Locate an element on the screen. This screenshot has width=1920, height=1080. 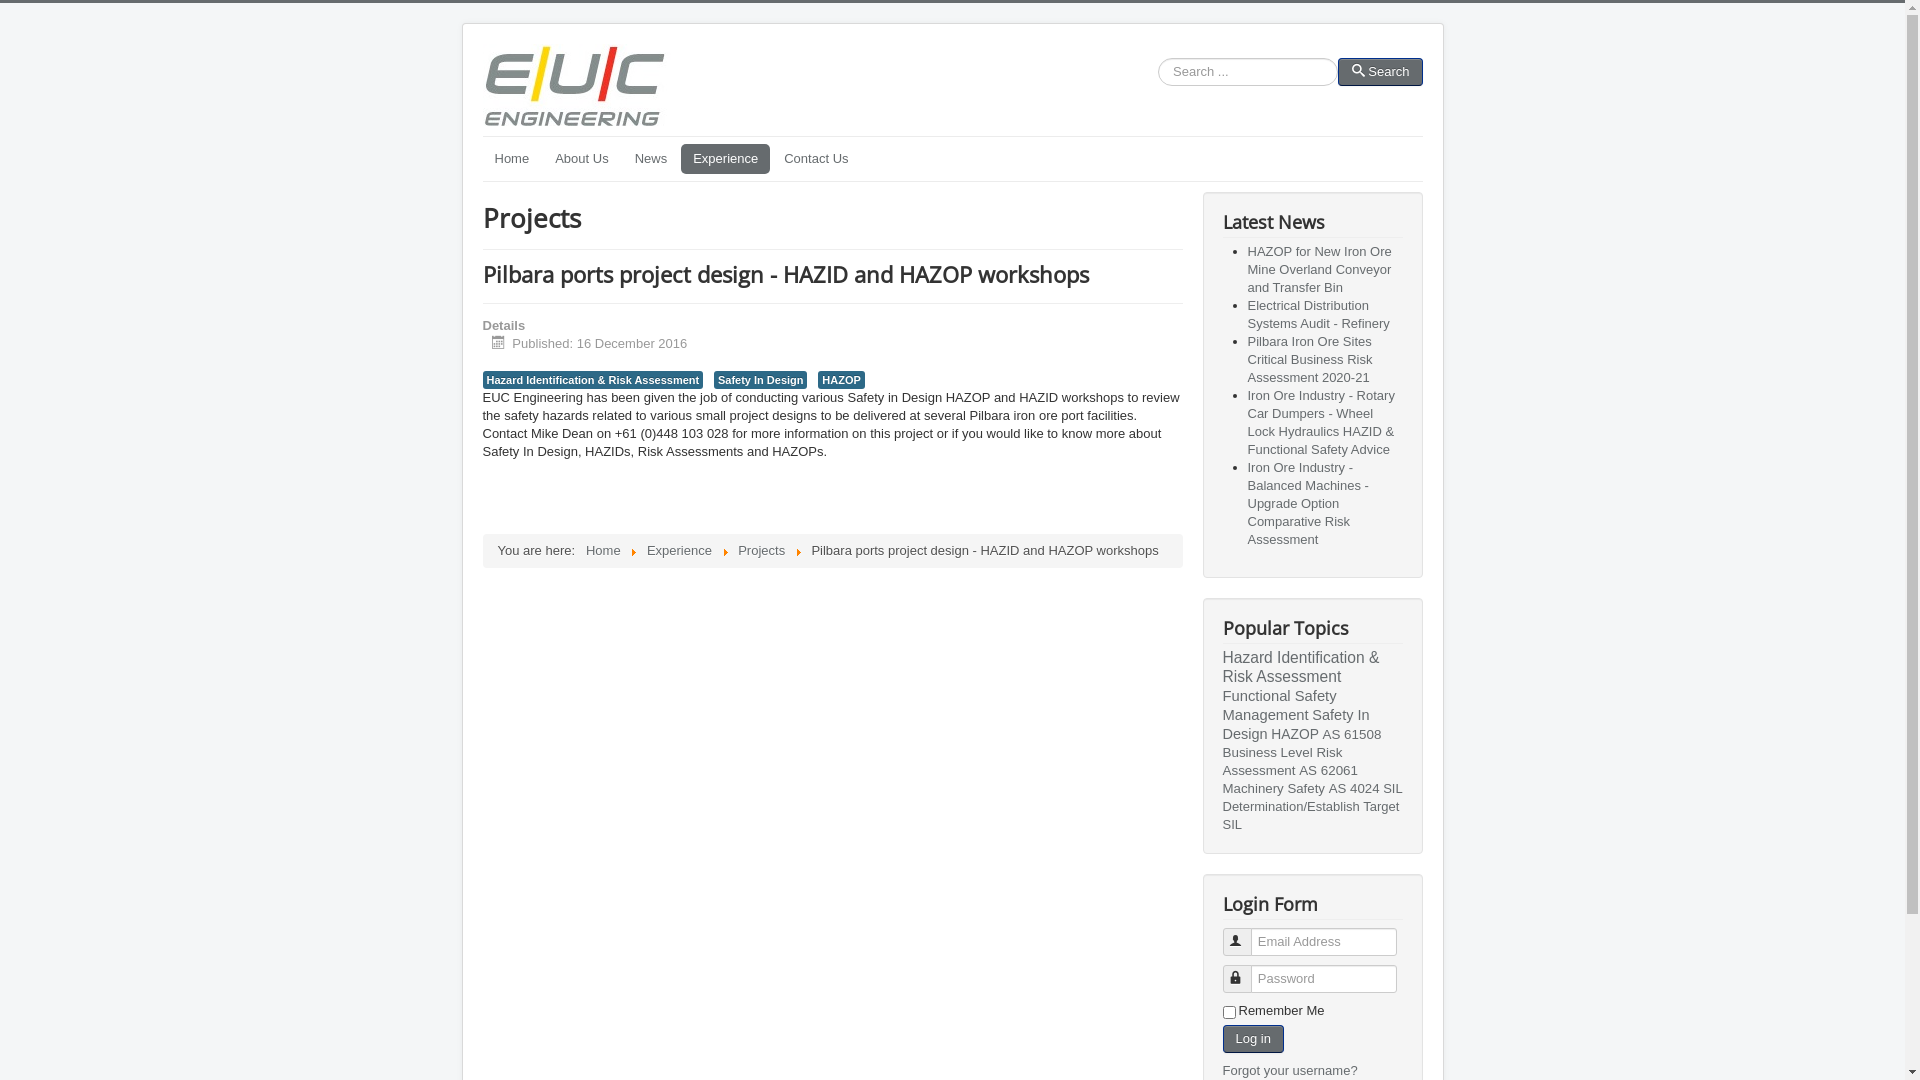
Electrical Distribution Systems Audit - Refinery is located at coordinates (1319, 314).